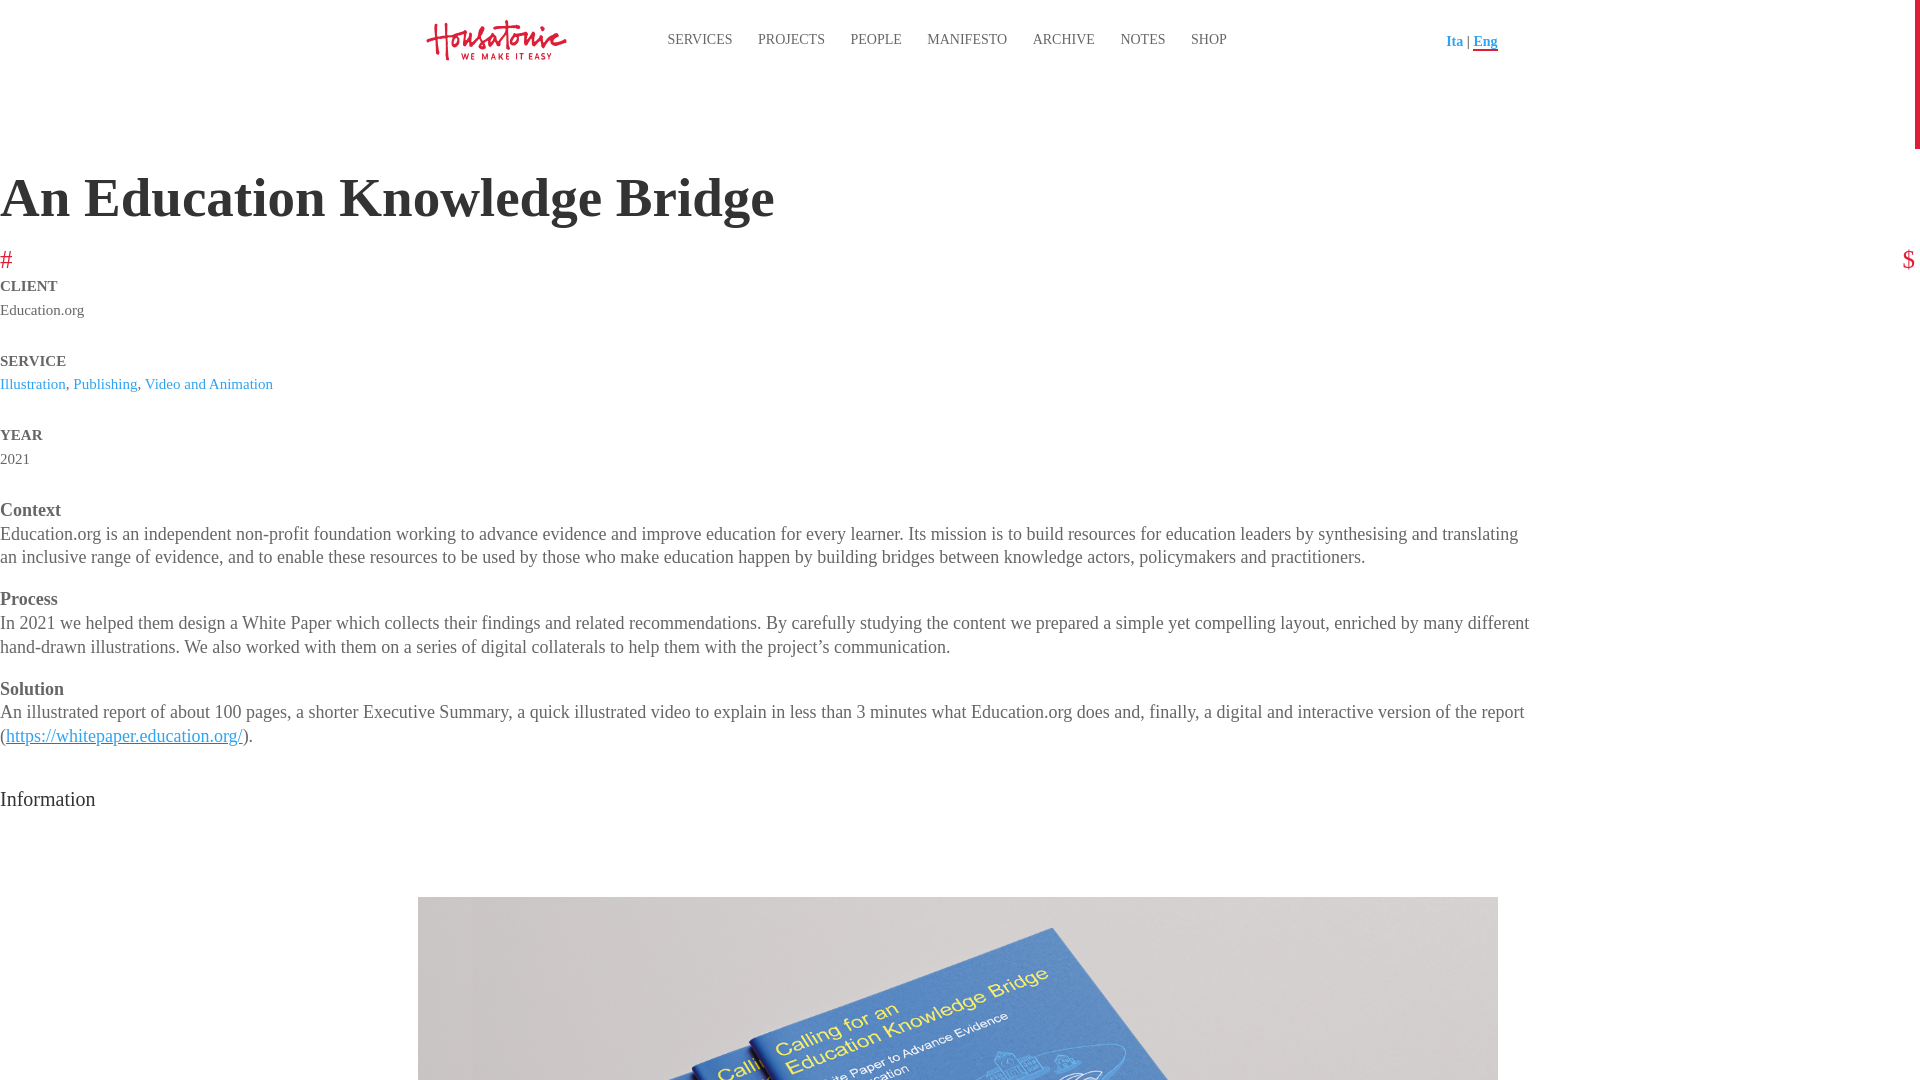 The image size is (1920, 1080). I want to click on Video and Animation, so click(208, 384).